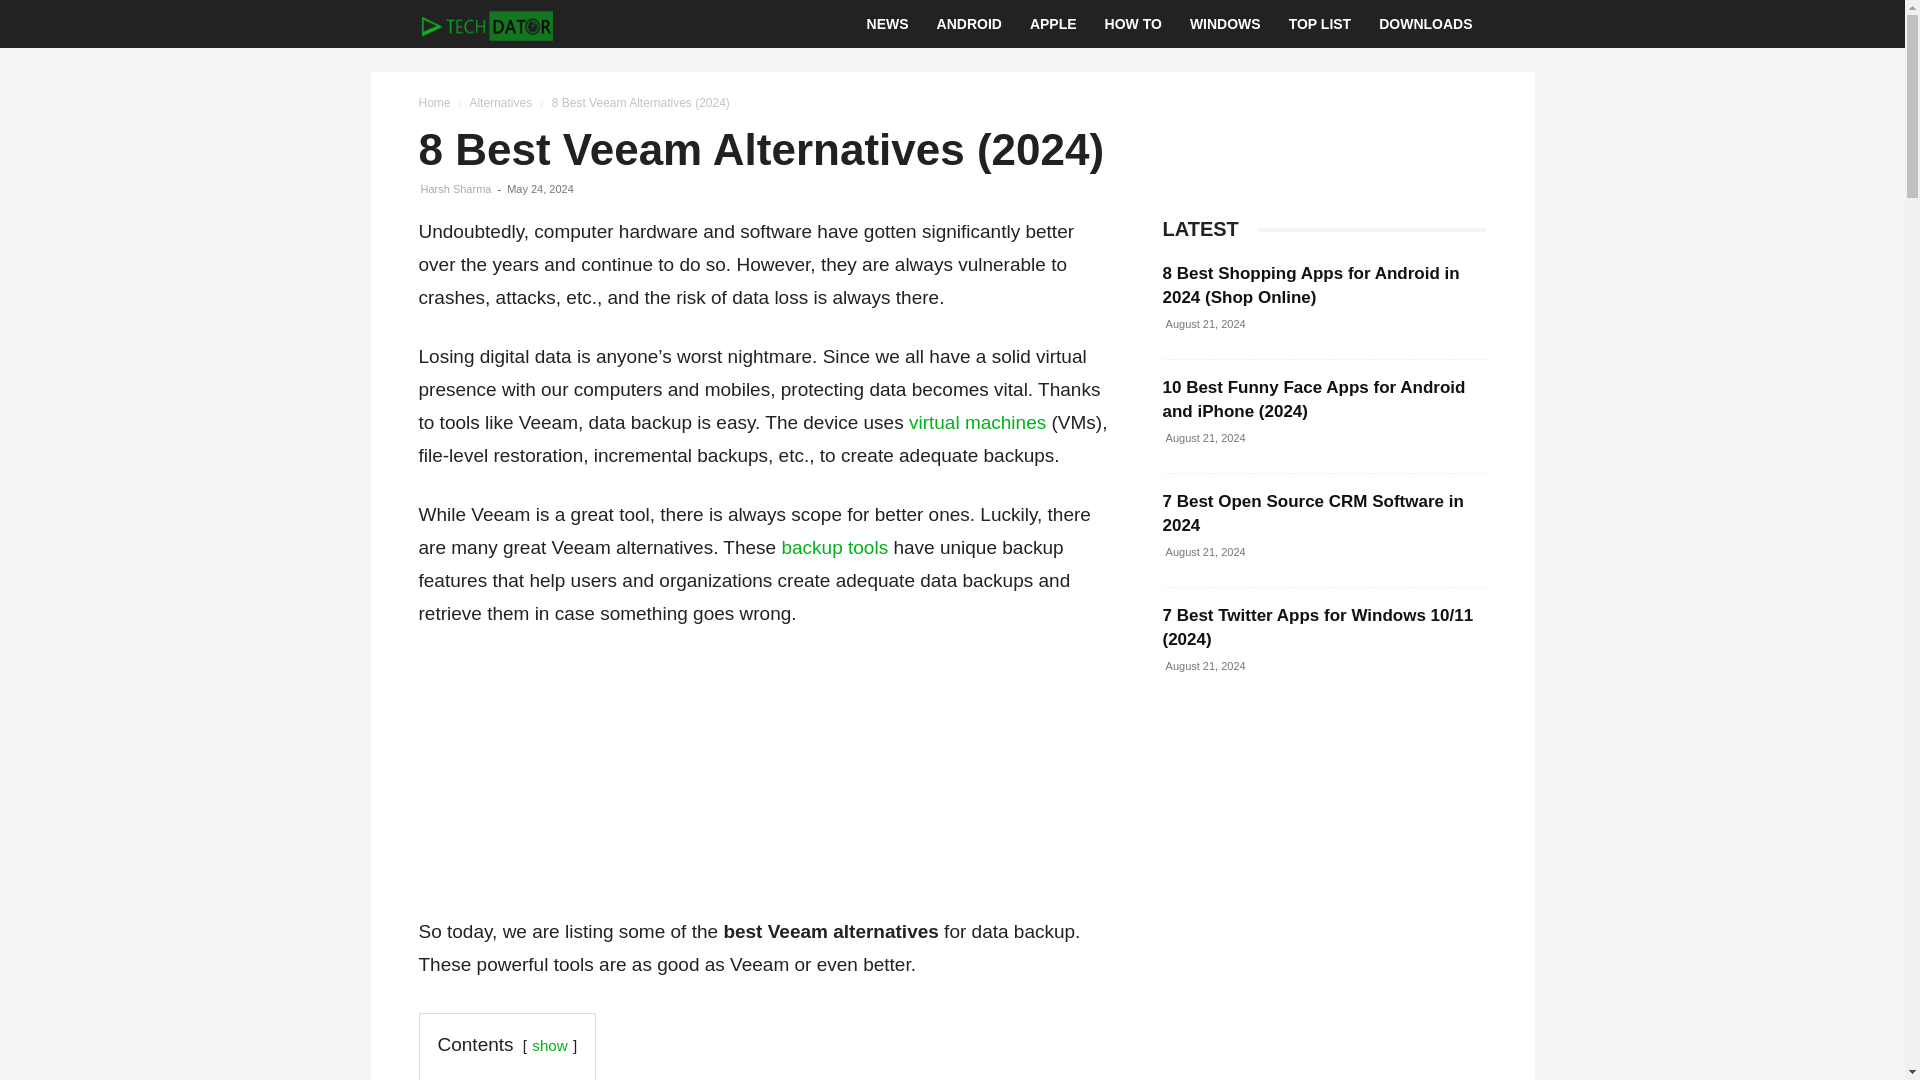 This screenshot has height=1080, width=1920. I want to click on NEWS, so click(888, 24).